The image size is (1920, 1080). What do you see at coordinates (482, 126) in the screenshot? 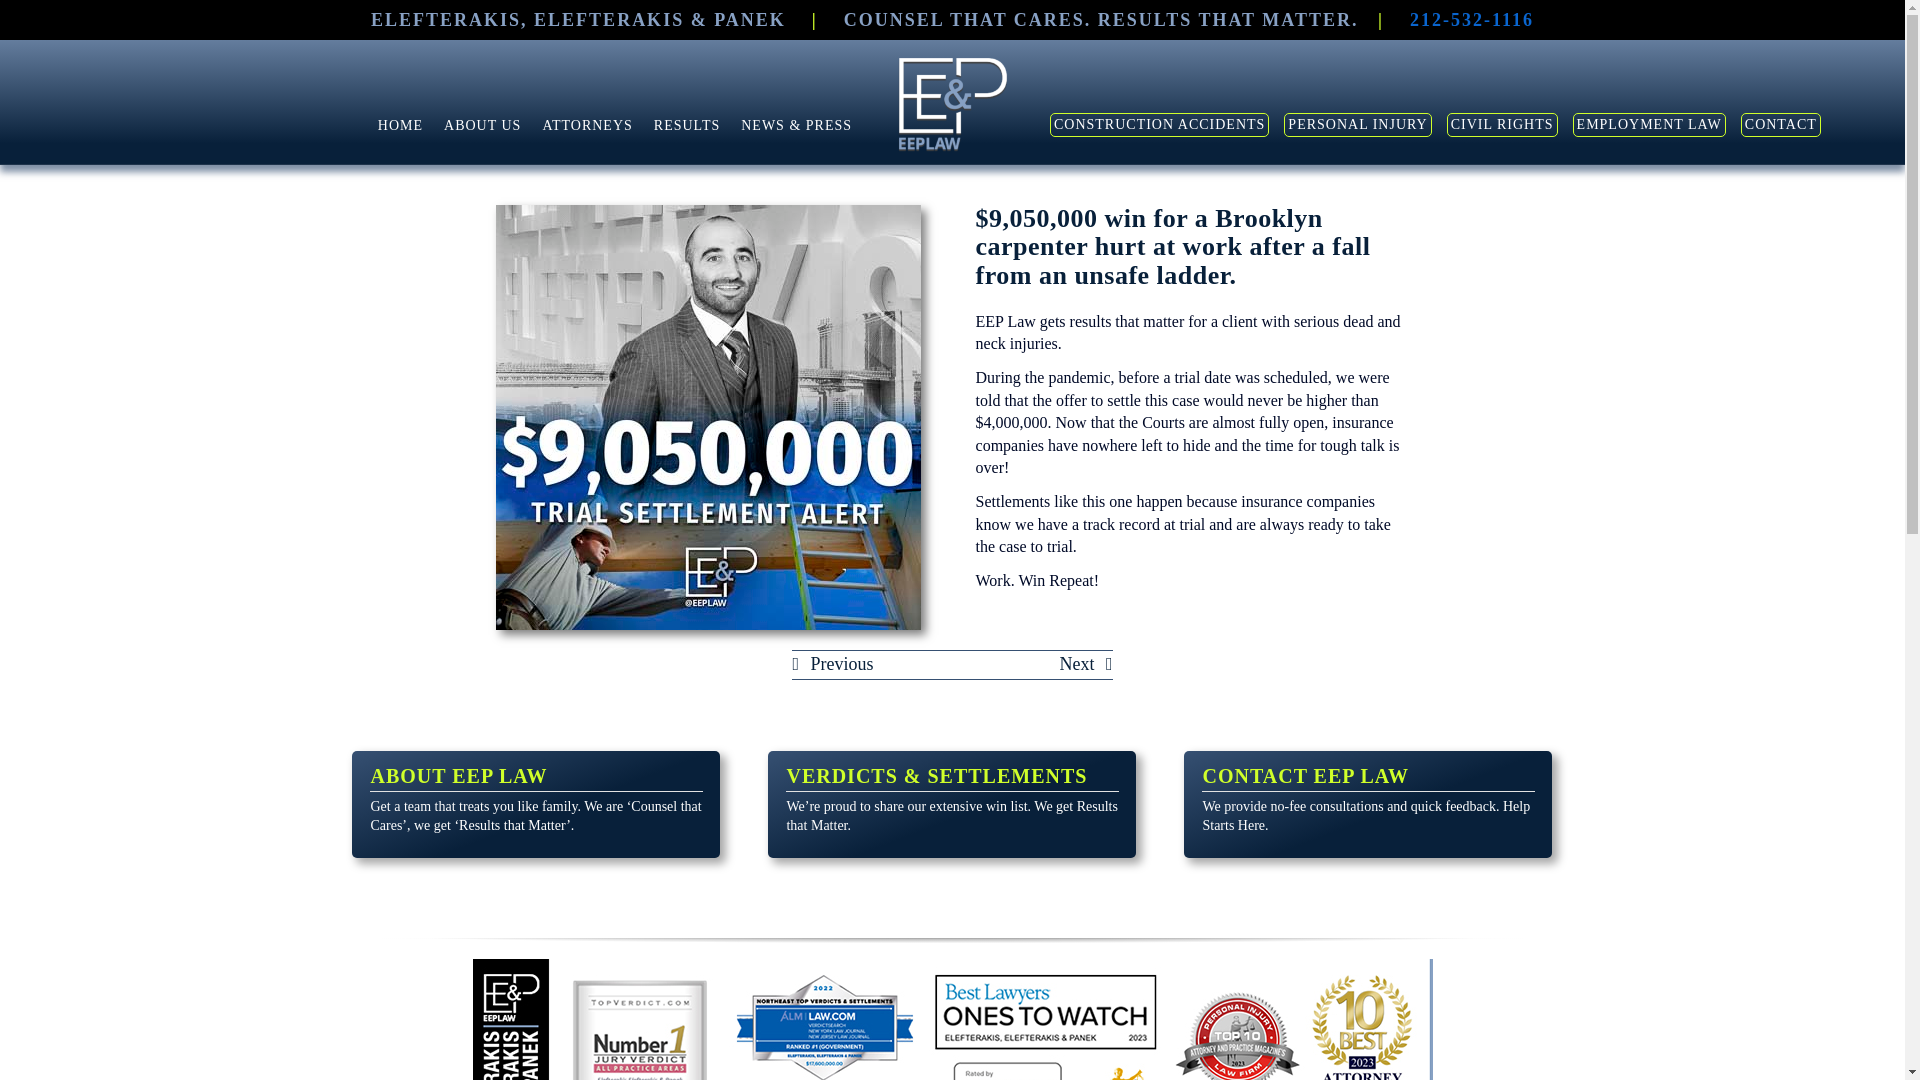
I see `ABOUT US` at bounding box center [482, 126].